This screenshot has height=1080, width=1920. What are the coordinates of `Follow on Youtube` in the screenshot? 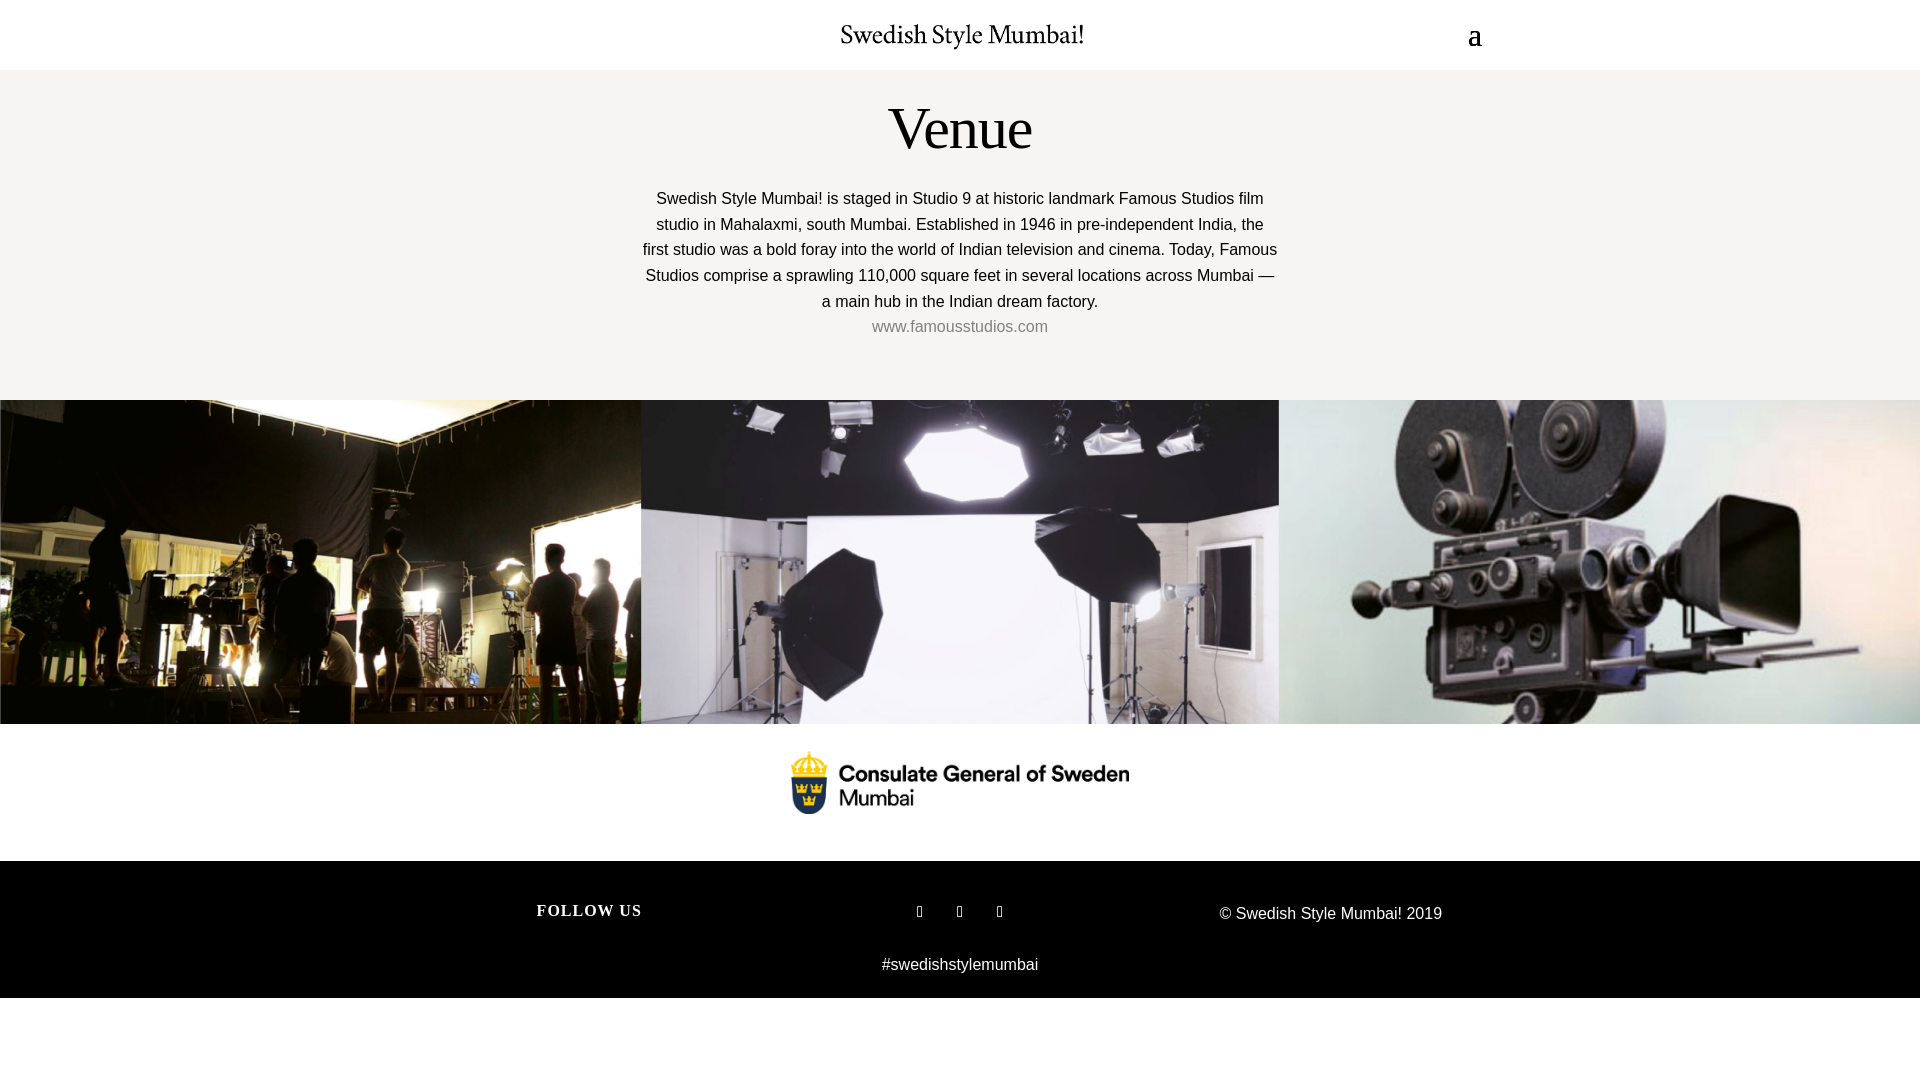 It's located at (960, 912).